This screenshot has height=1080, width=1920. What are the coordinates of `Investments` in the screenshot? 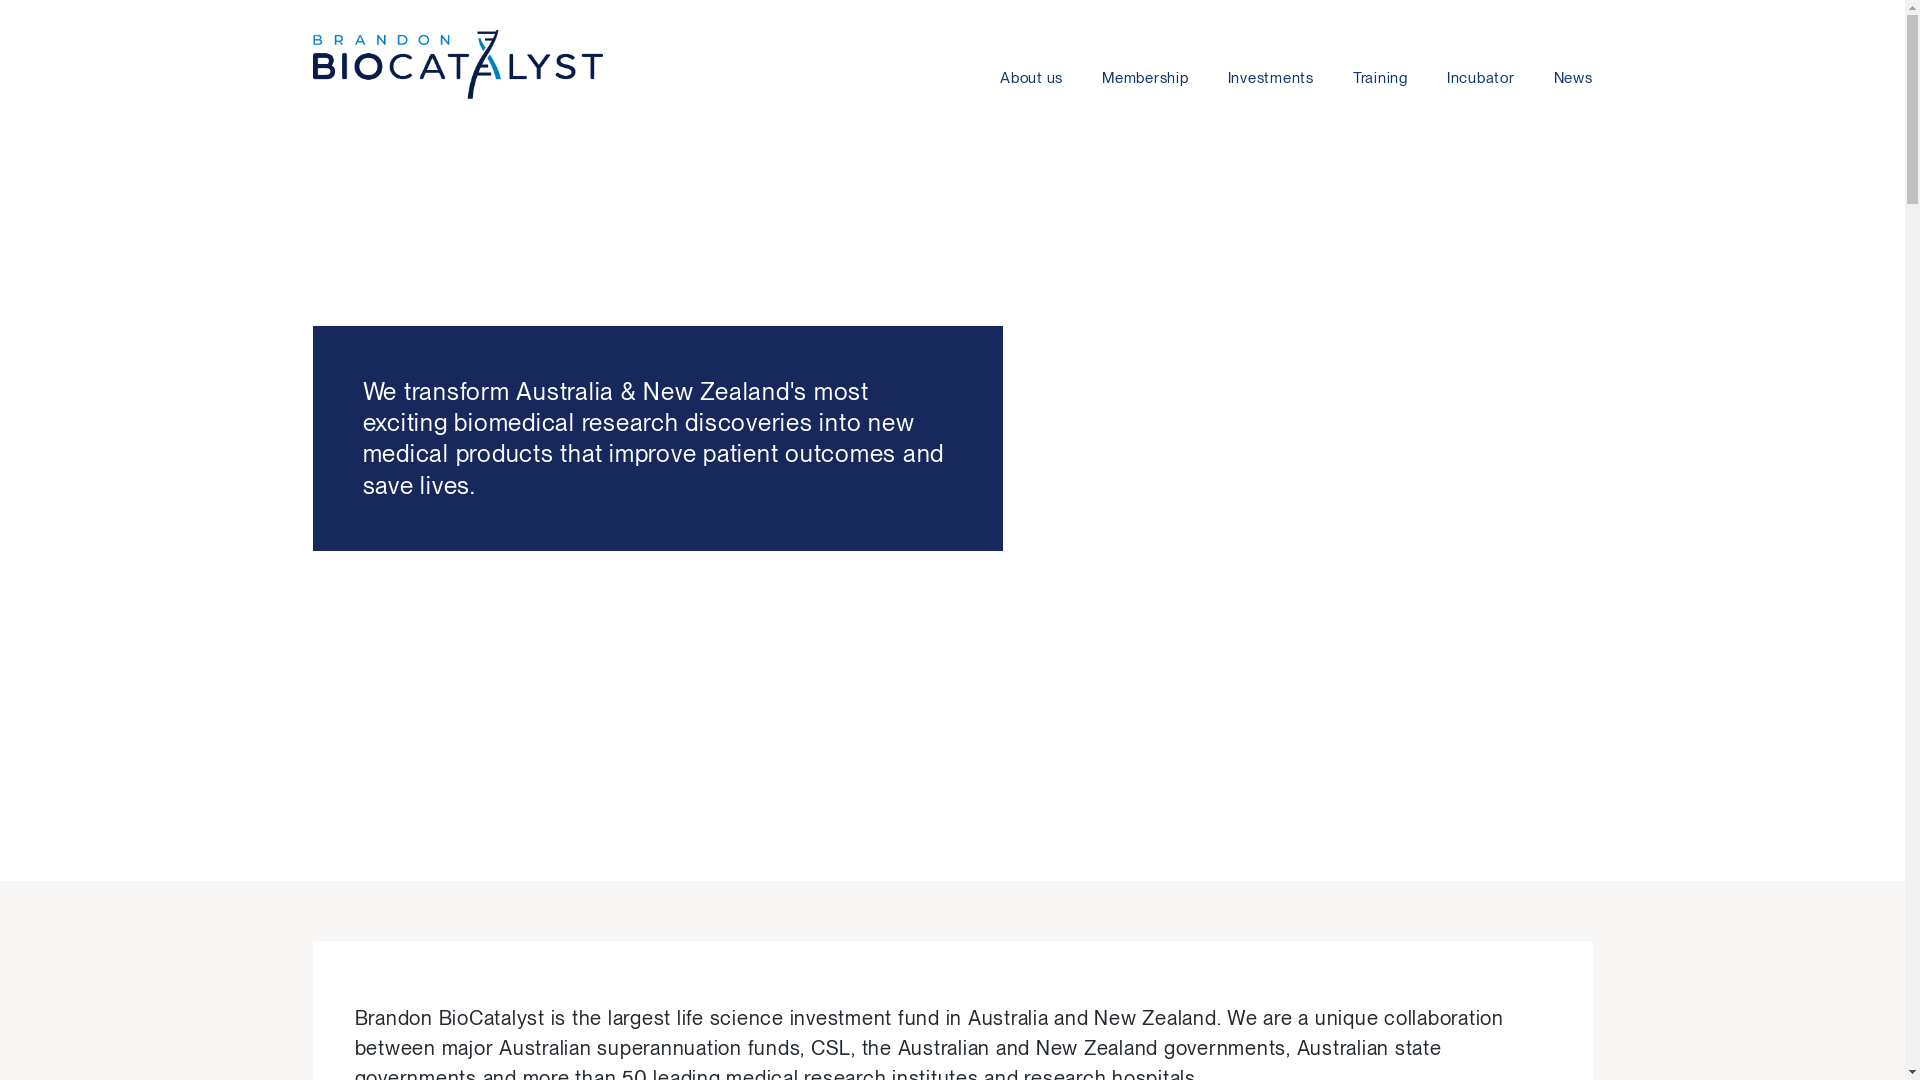 It's located at (1270, 56).